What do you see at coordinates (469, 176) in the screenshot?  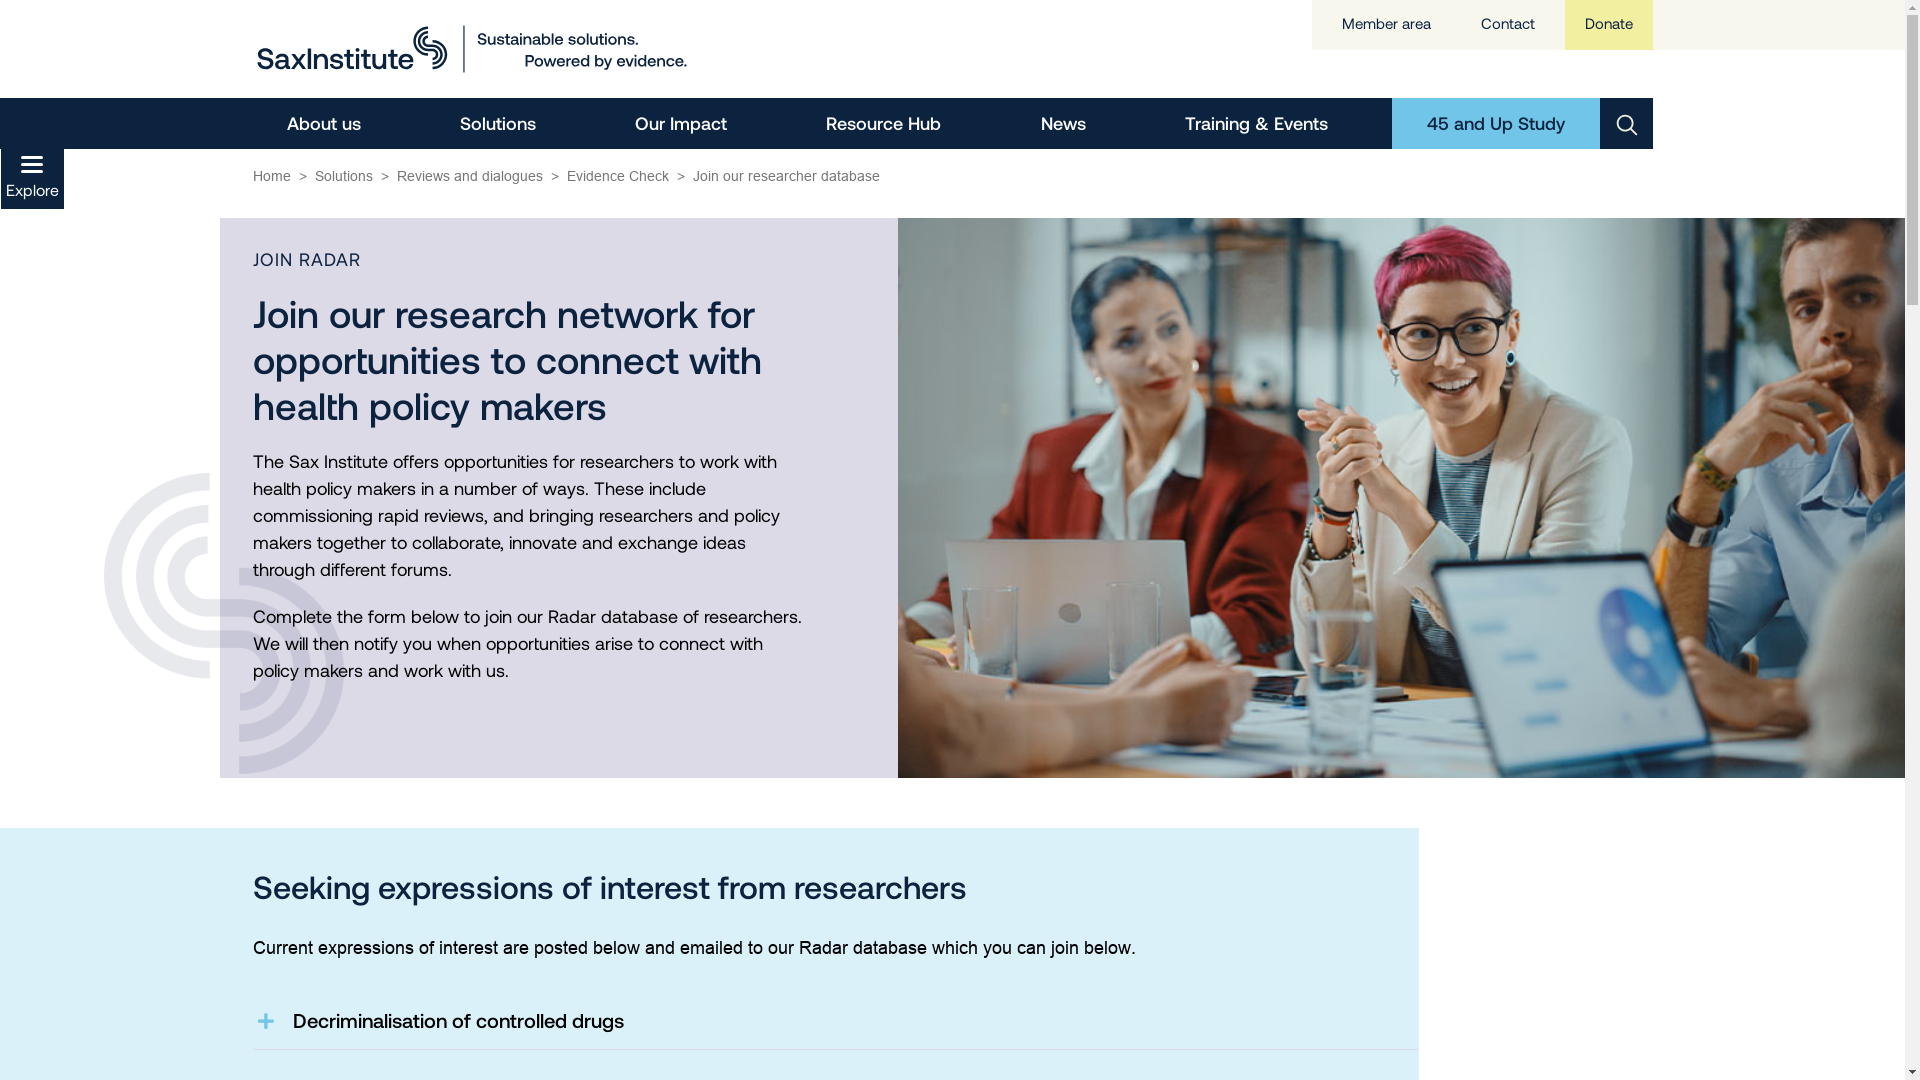 I see `Reviews and dialogues` at bounding box center [469, 176].